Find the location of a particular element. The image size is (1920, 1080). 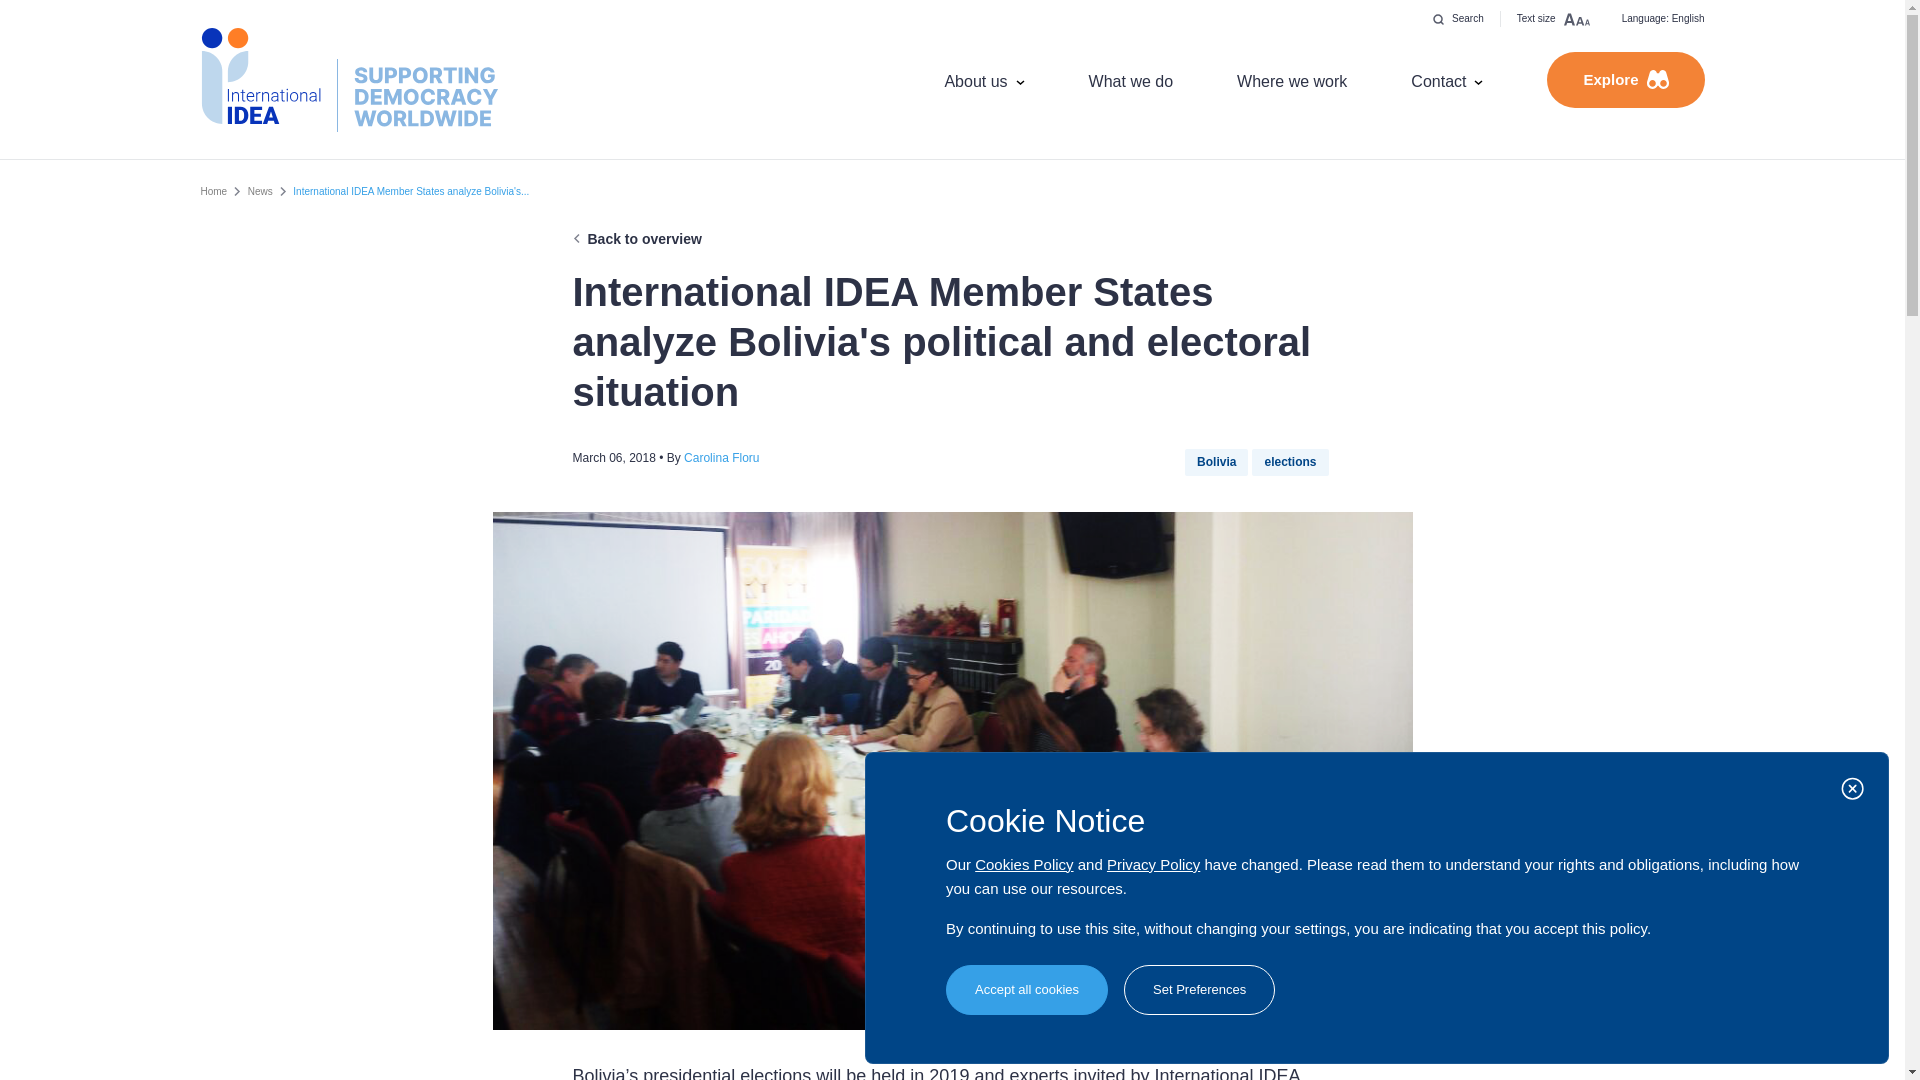

About us is located at coordinates (984, 80).